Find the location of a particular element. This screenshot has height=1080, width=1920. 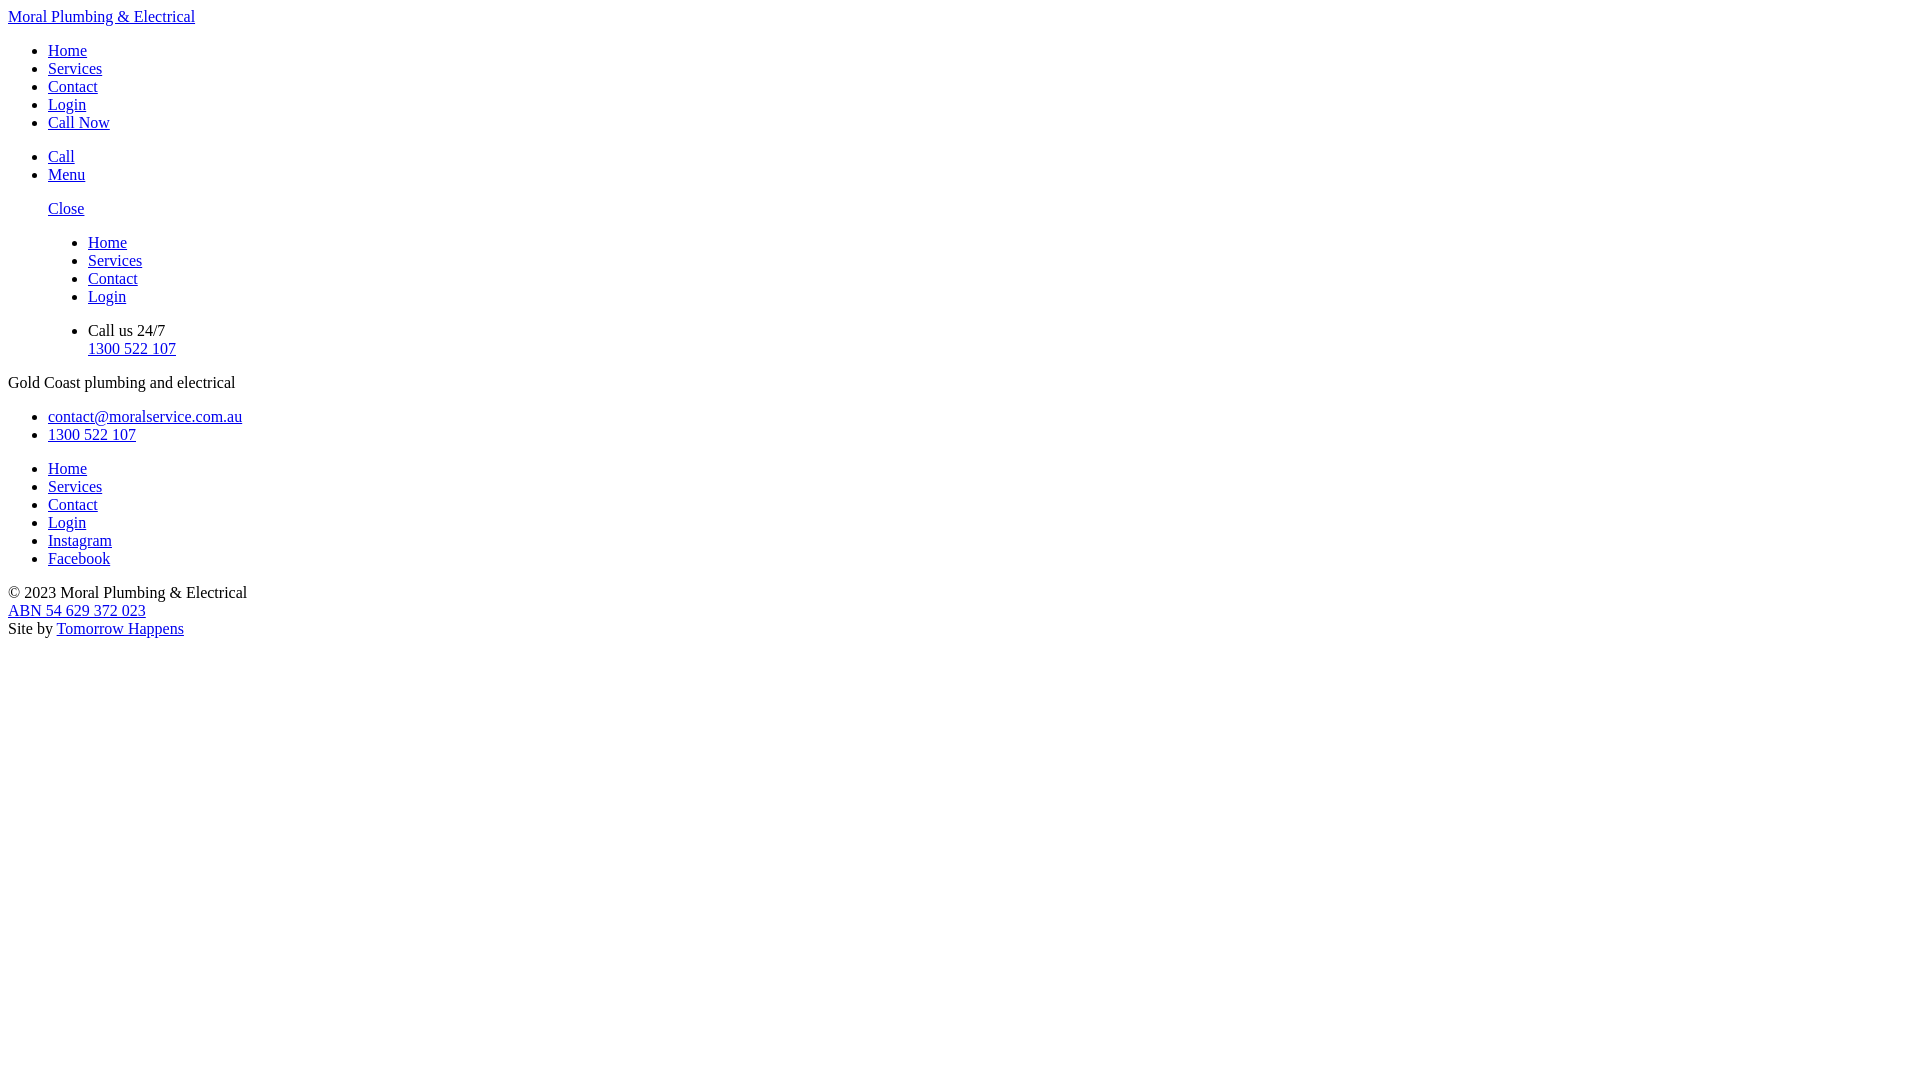

Home is located at coordinates (68, 468).